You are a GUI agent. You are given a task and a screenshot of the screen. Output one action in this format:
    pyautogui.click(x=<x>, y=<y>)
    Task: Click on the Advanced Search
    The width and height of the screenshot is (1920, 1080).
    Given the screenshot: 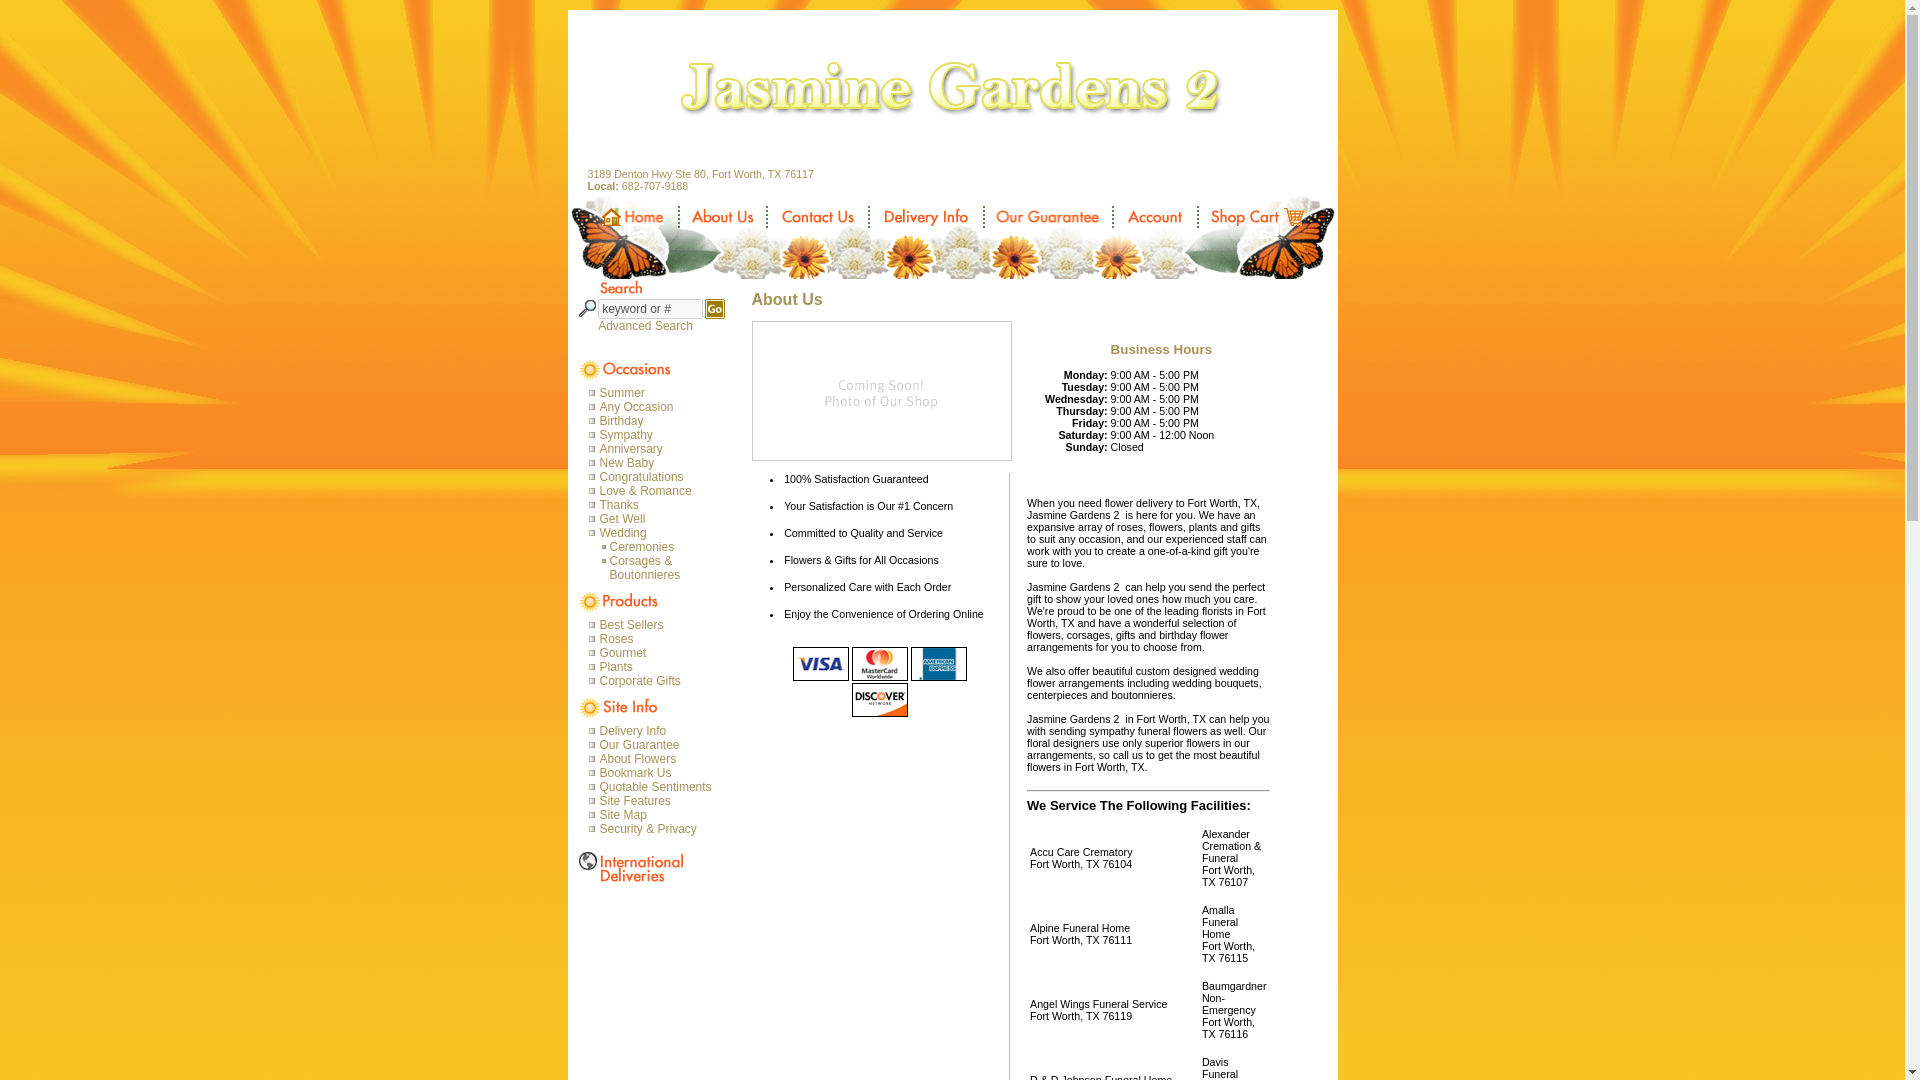 What is the action you would take?
    pyautogui.click(x=648, y=325)
    